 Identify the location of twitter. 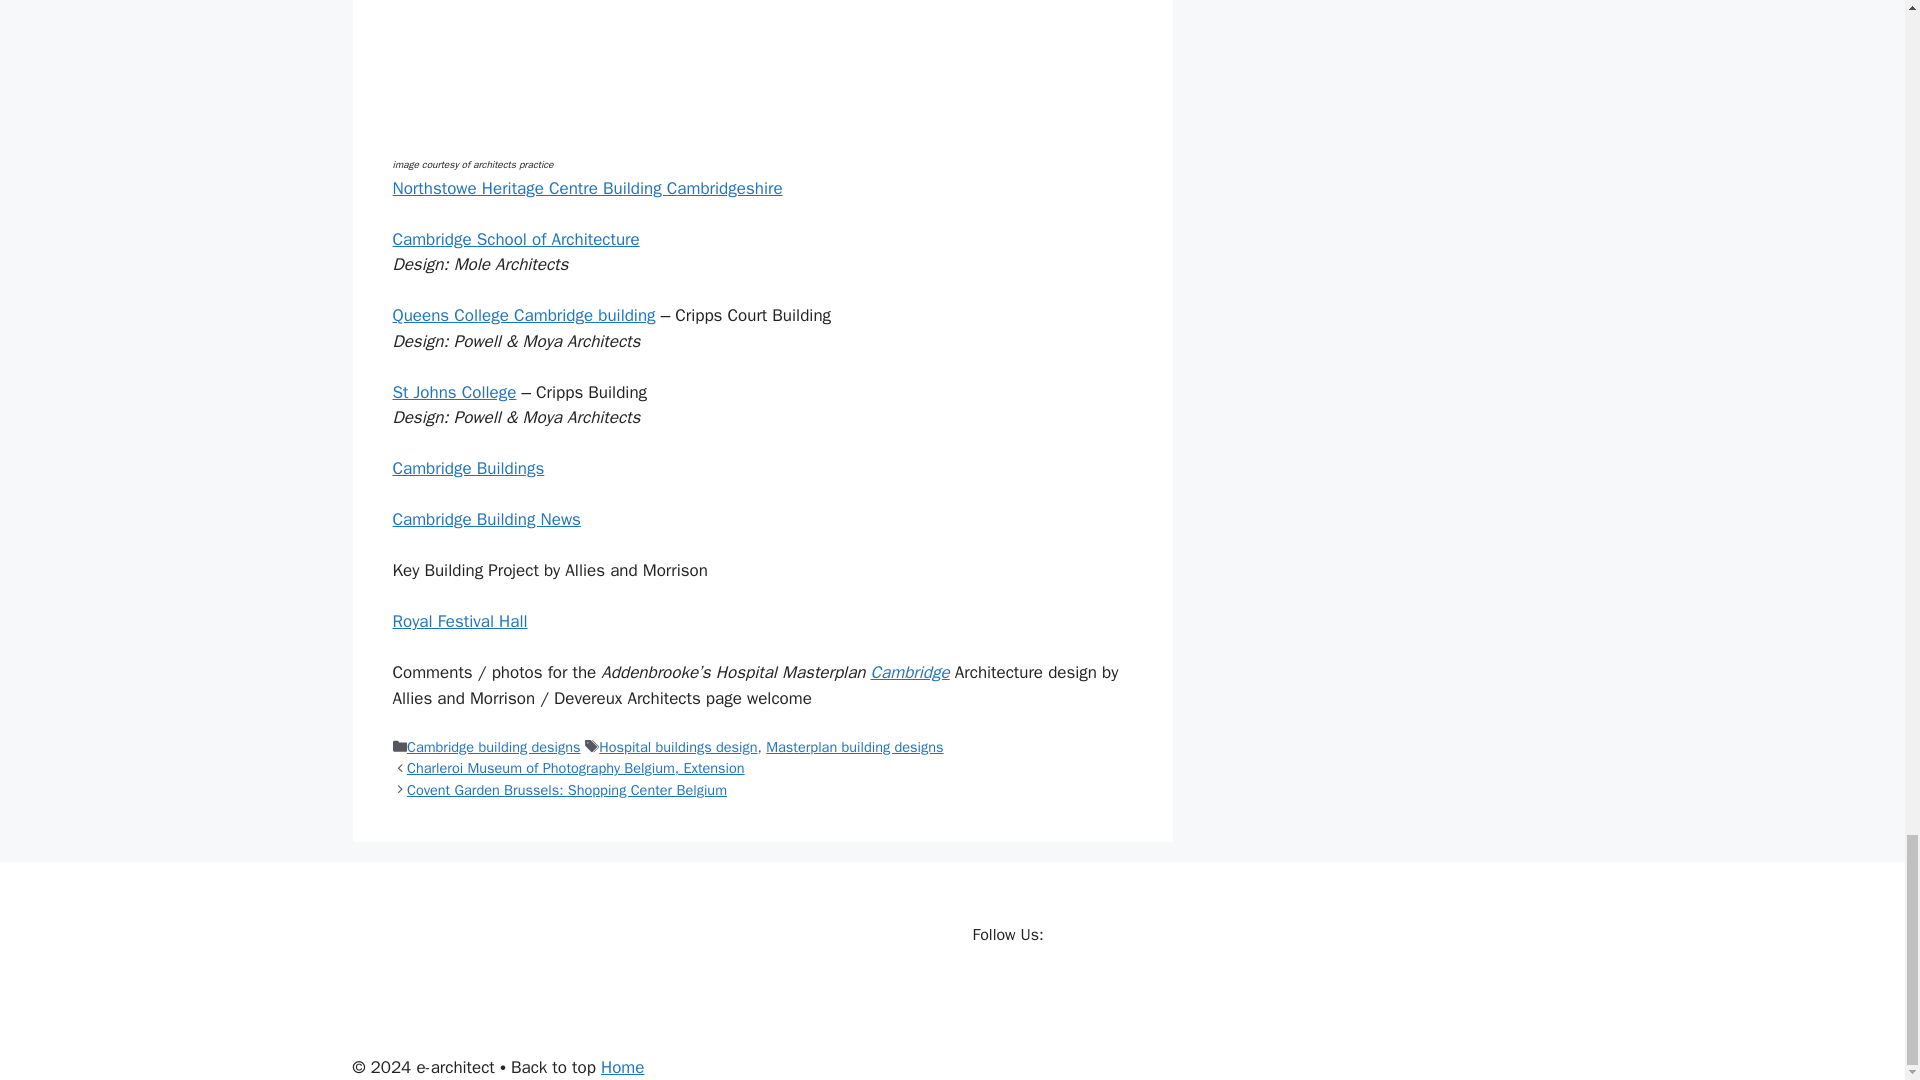
(1030, 989).